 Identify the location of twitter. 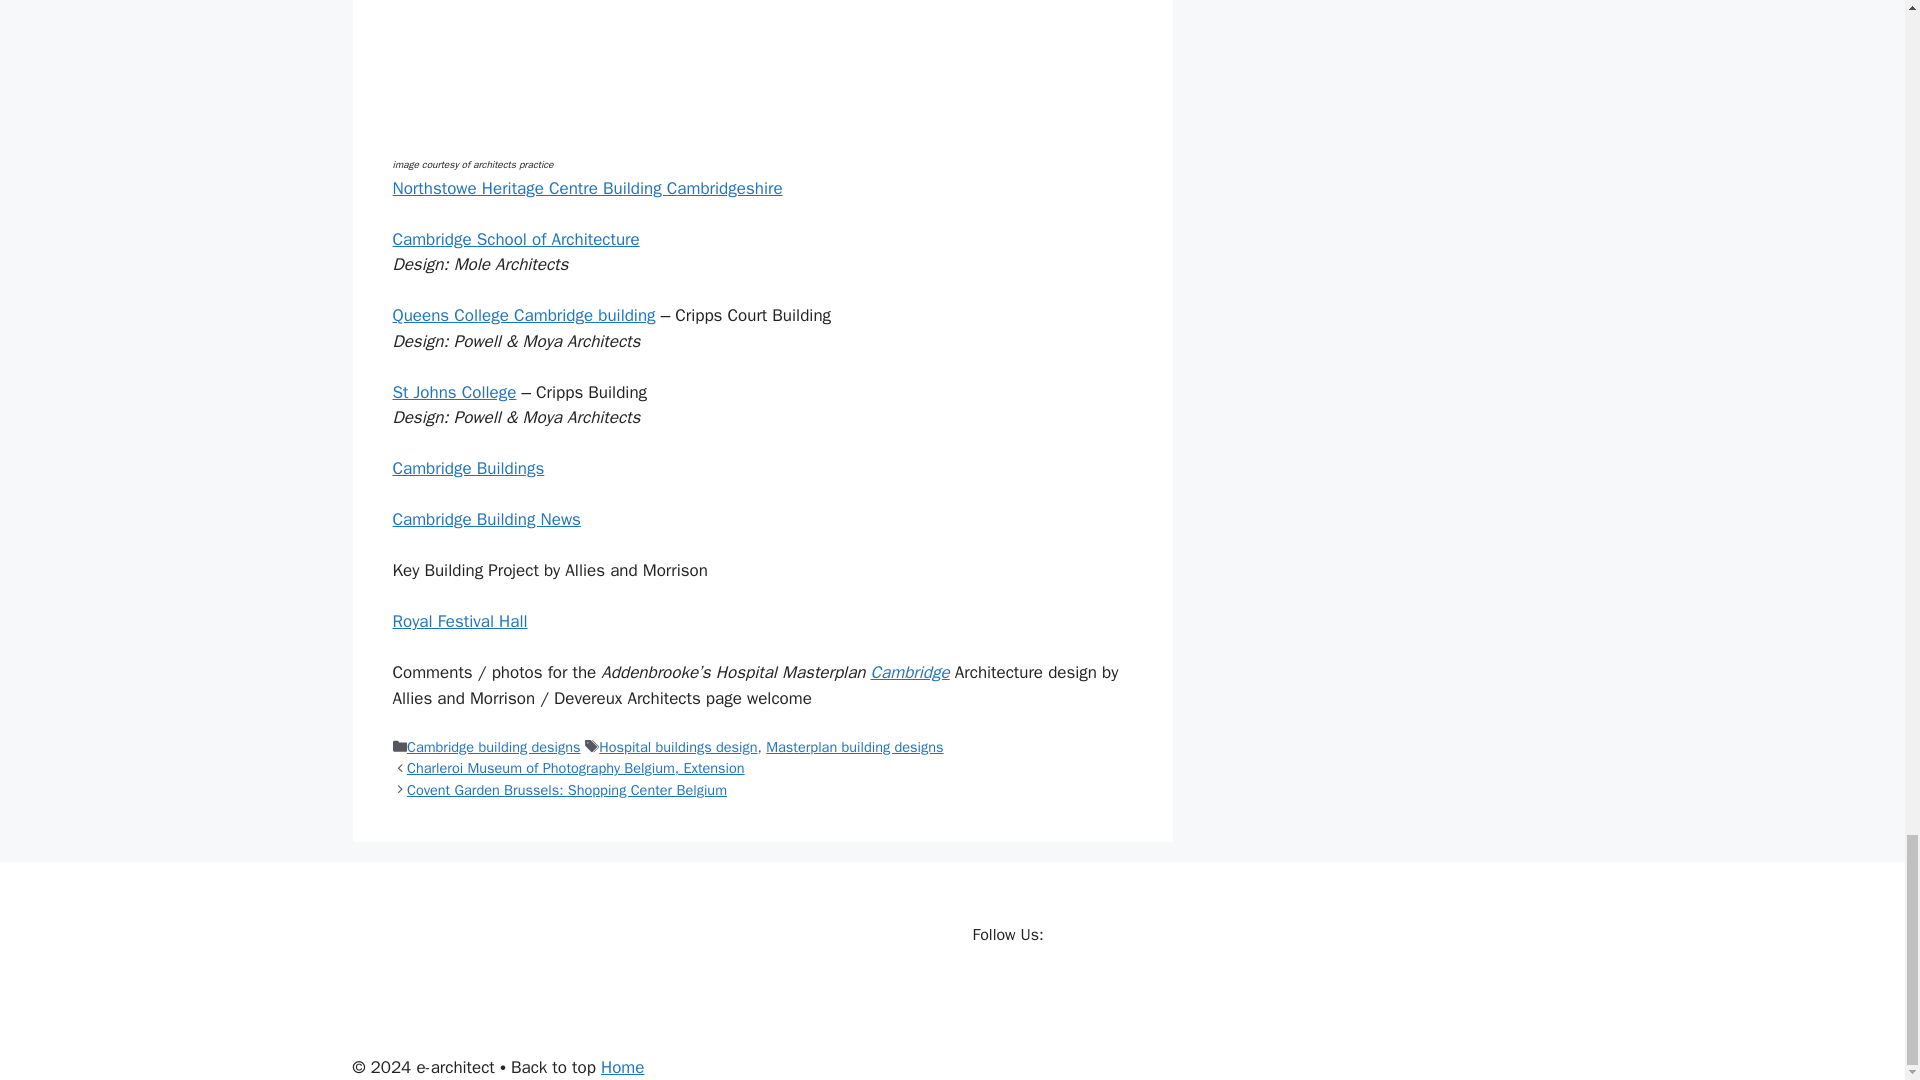
(1030, 989).